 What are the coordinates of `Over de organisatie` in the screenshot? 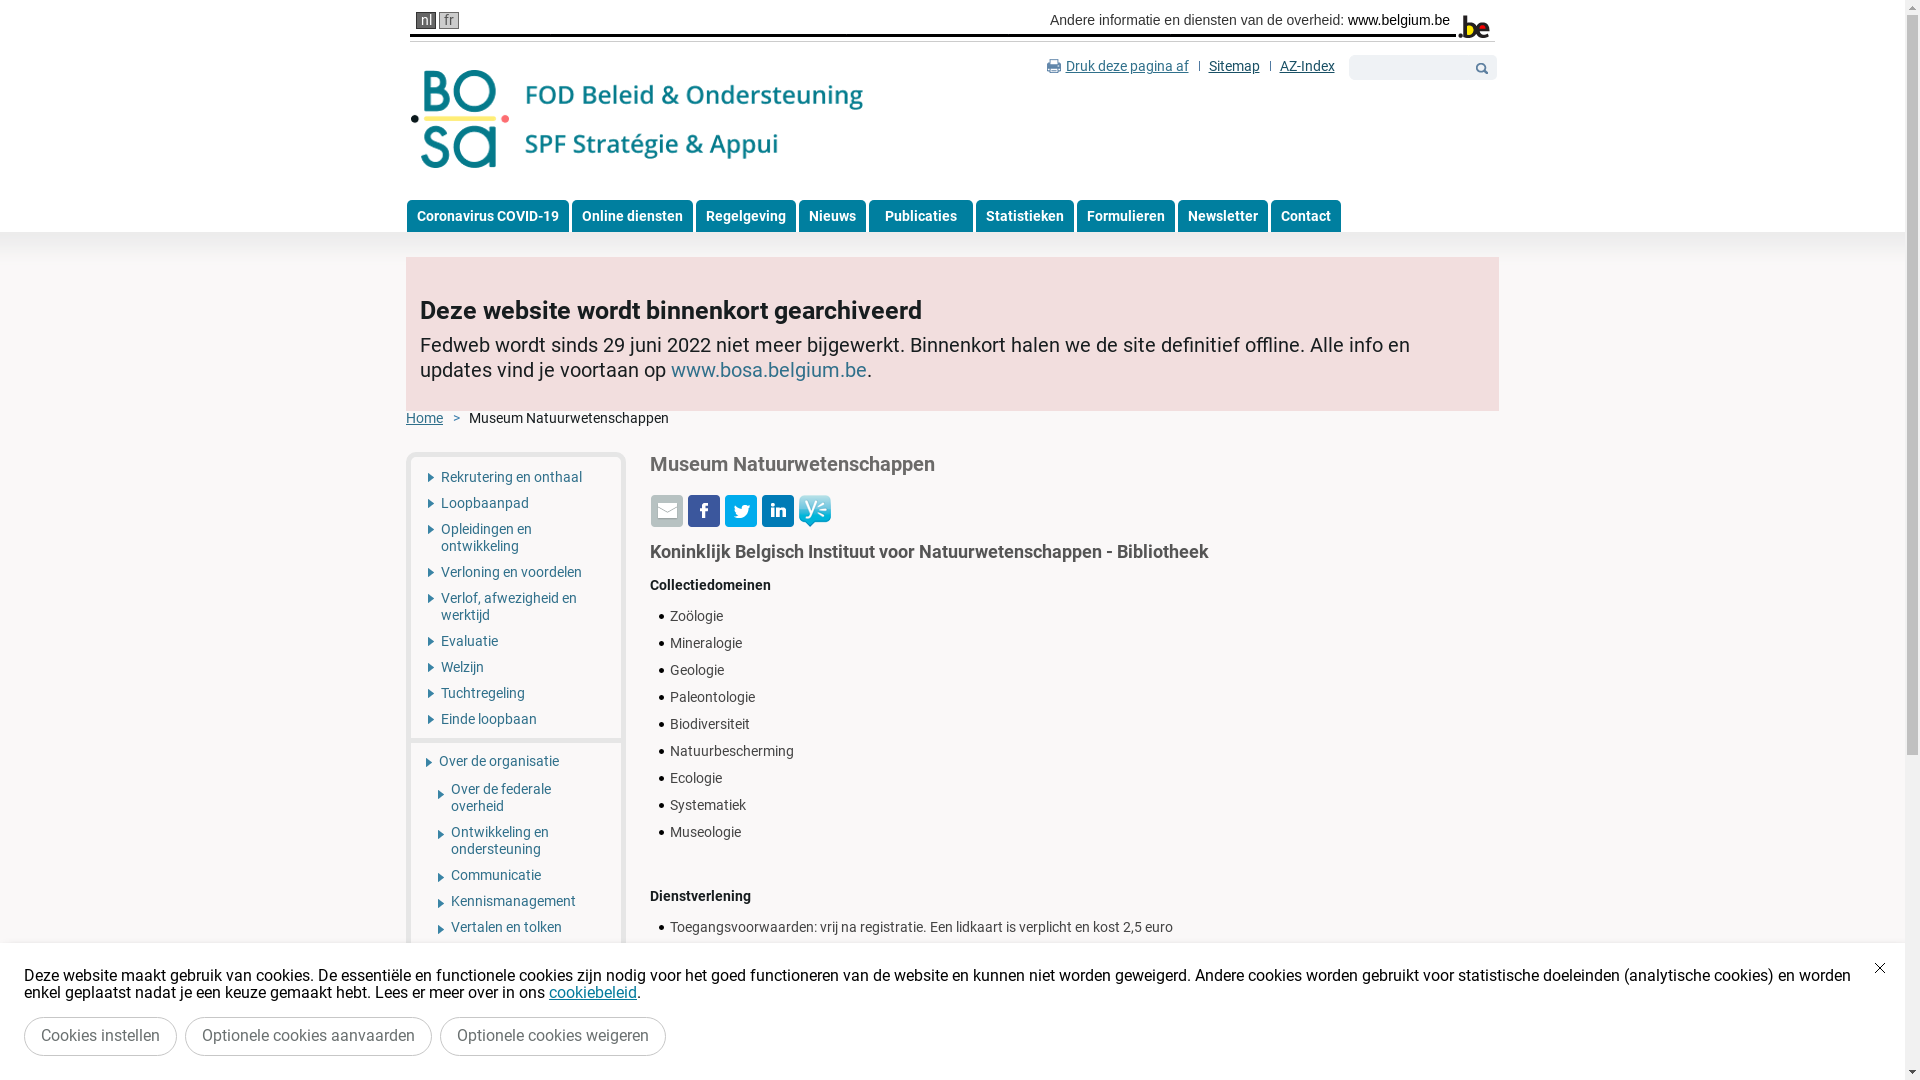 It's located at (516, 760).